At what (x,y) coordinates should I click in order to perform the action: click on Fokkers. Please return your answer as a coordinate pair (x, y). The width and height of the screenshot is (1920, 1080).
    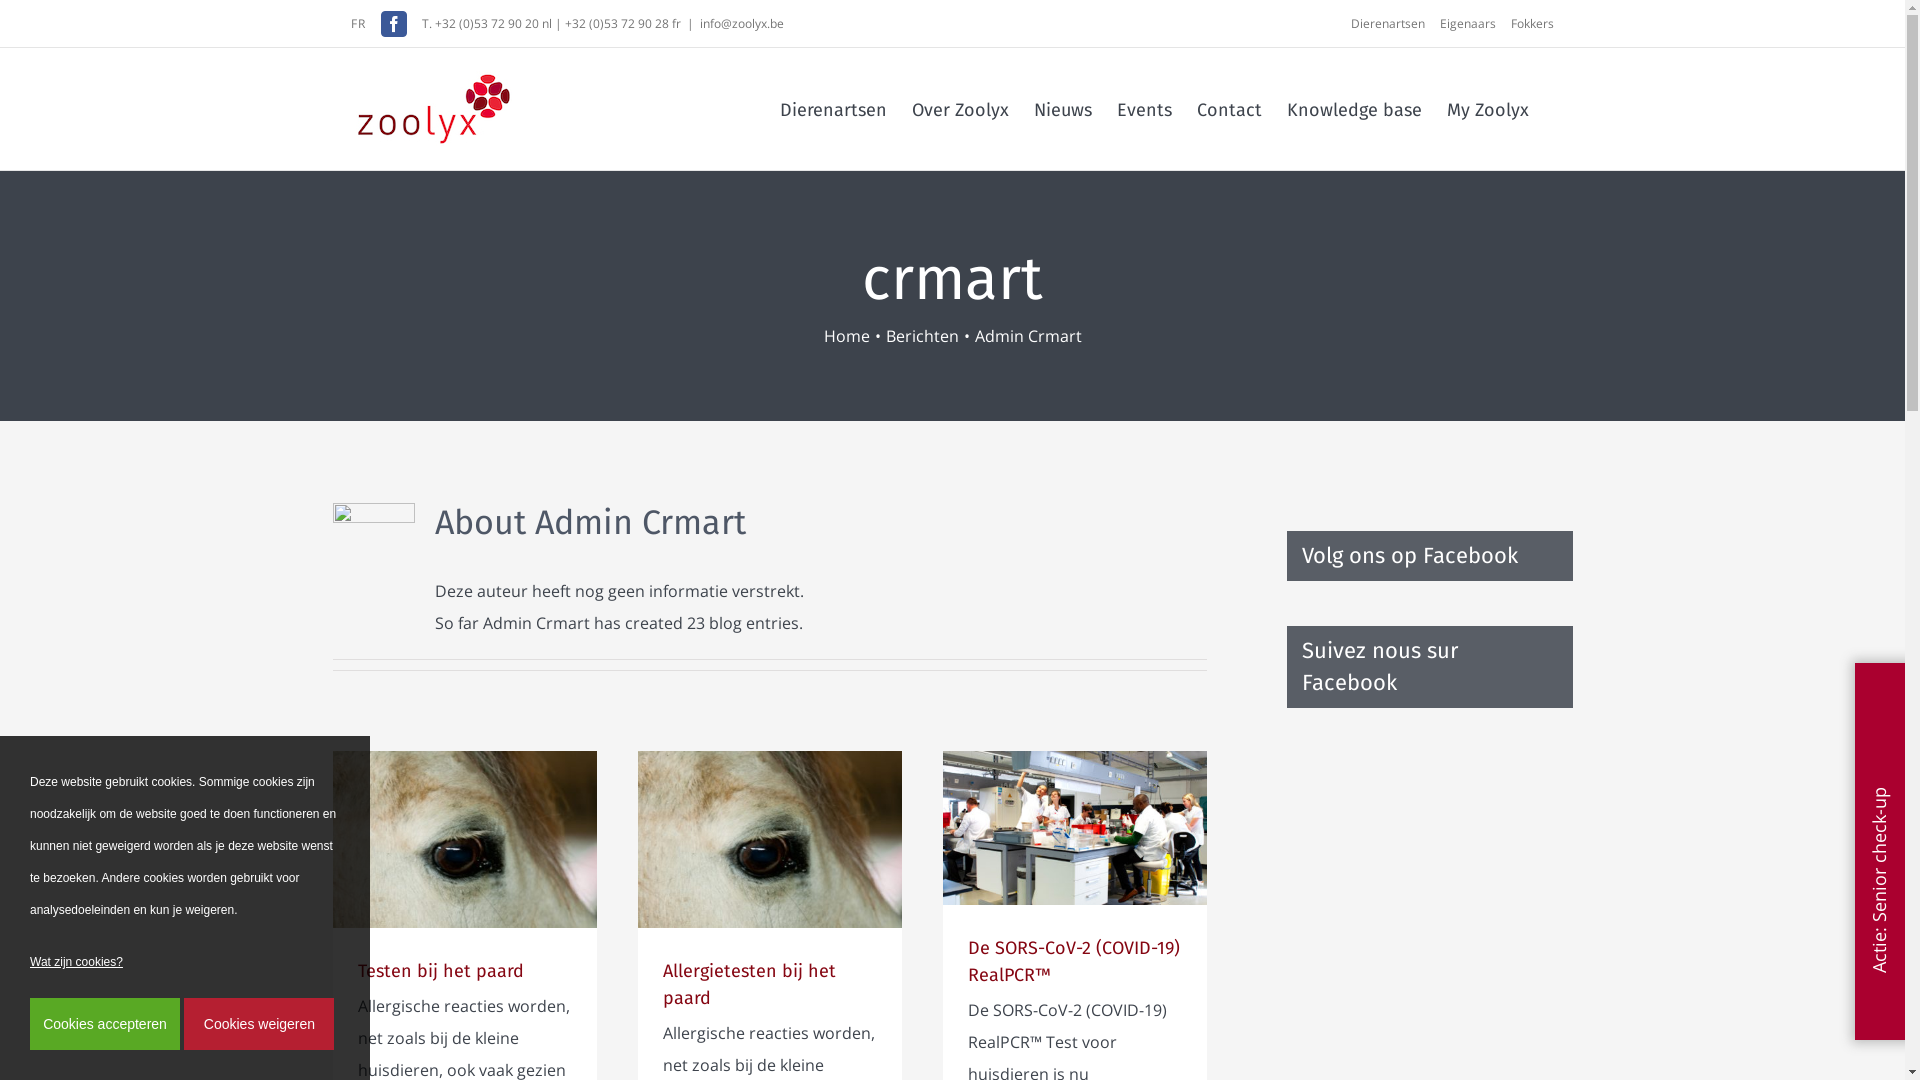
    Looking at the image, I should click on (1532, 24).